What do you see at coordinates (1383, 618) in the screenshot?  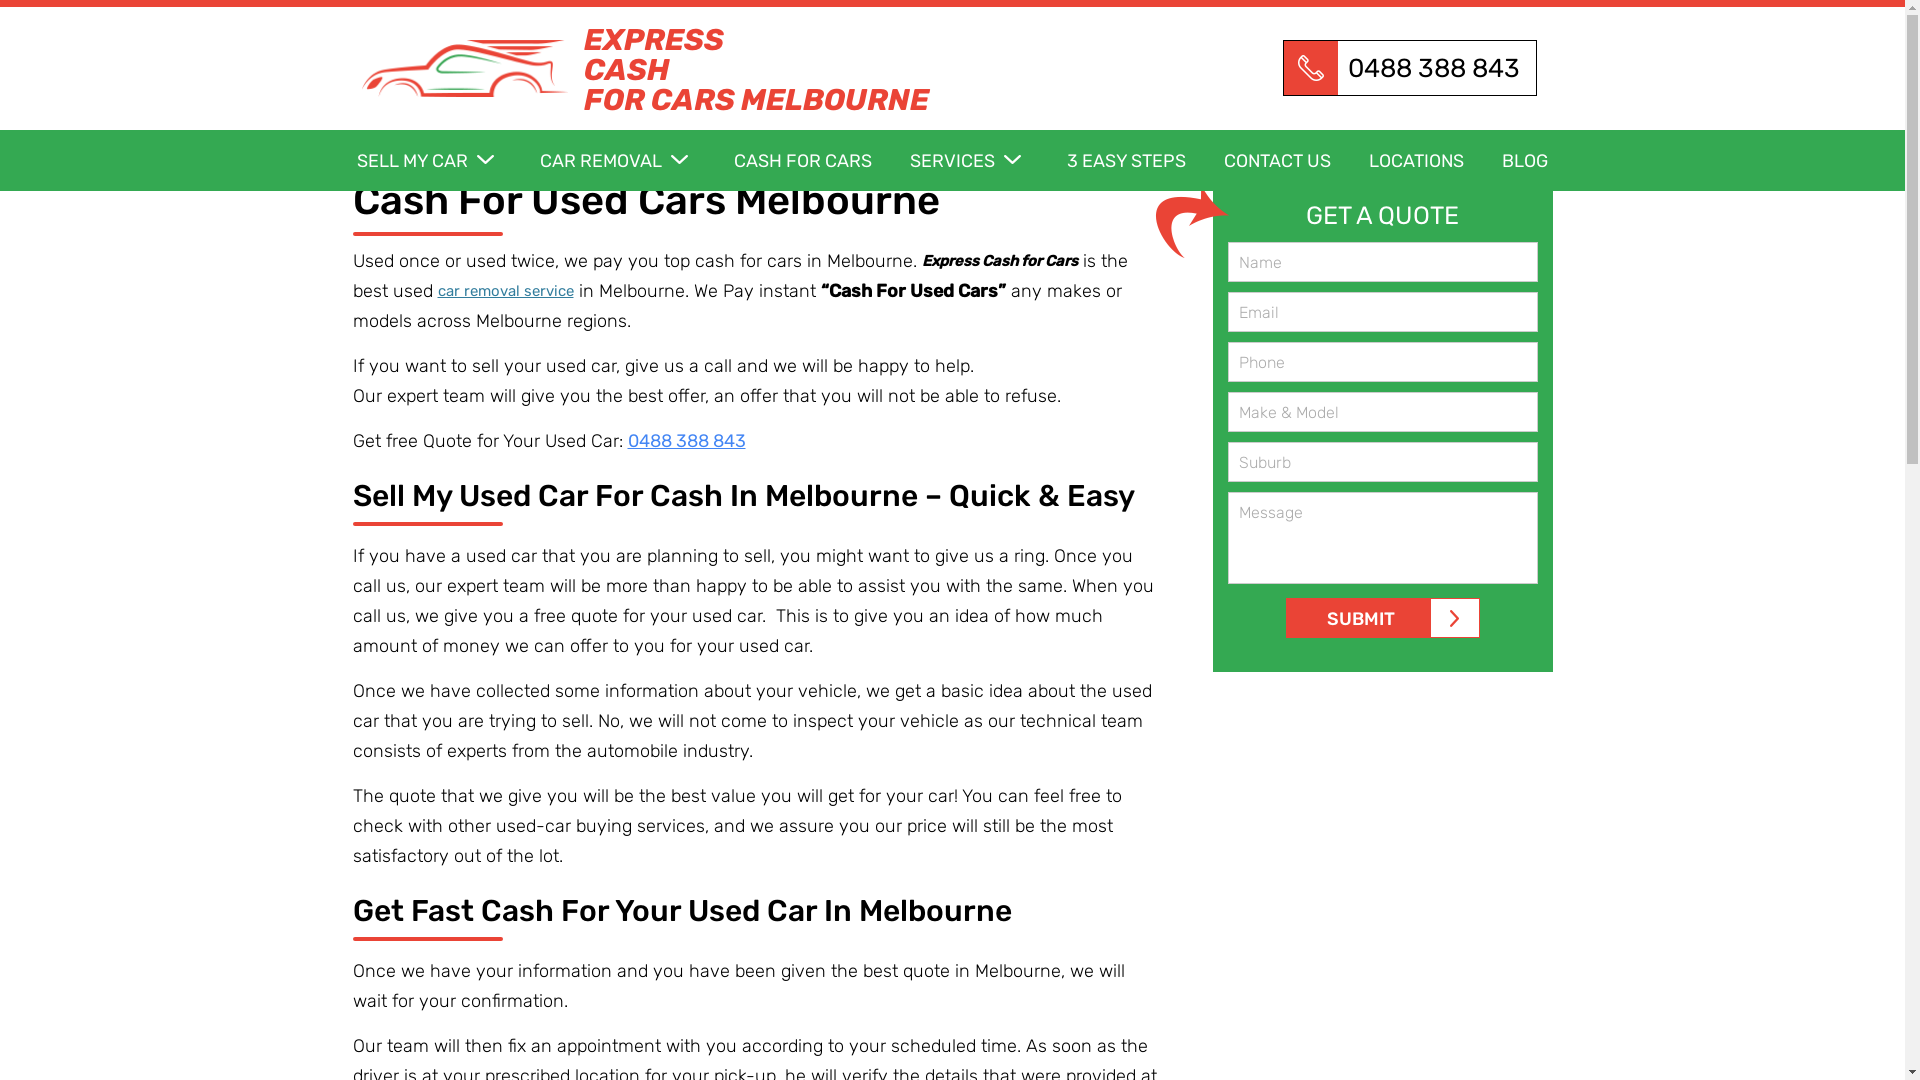 I see `SUBMIT` at bounding box center [1383, 618].